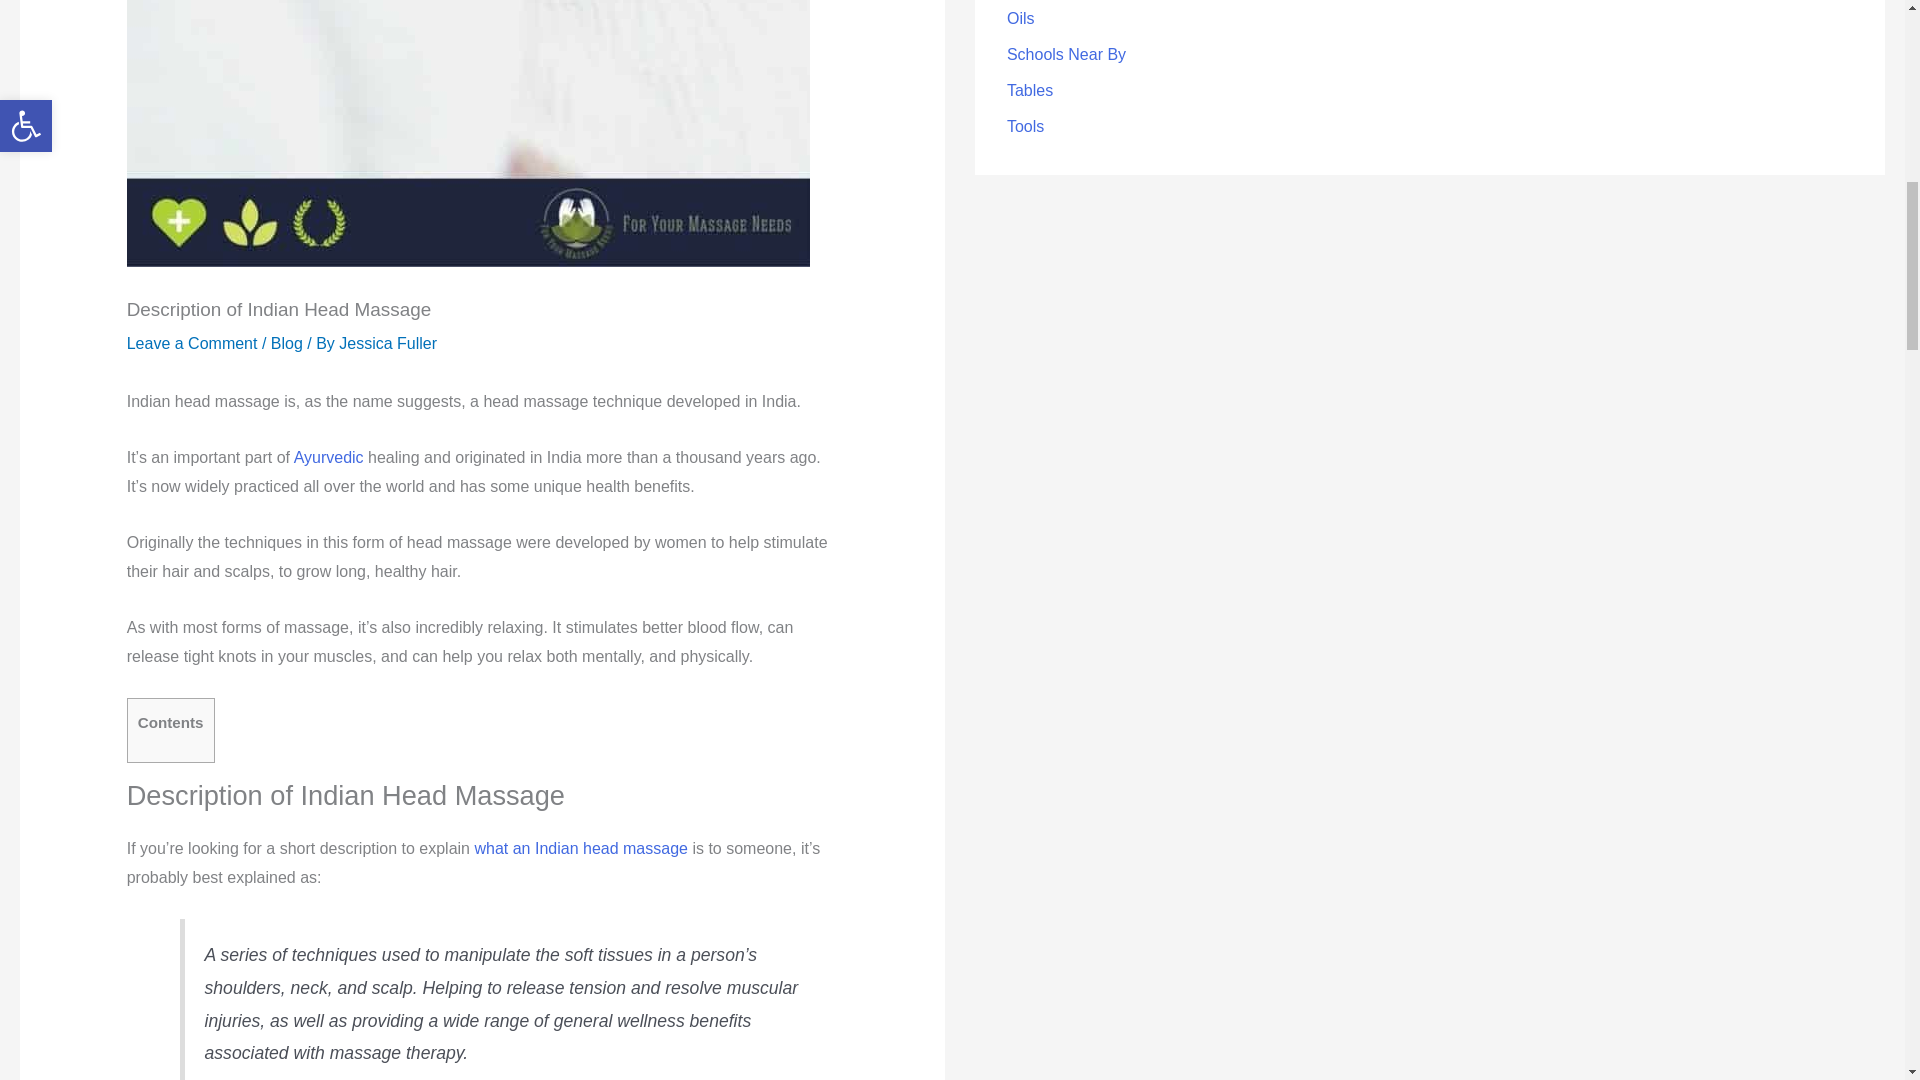 The image size is (1920, 1080). What do you see at coordinates (328, 457) in the screenshot?
I see `Ayurvedic` at bounding box center [328, 457].